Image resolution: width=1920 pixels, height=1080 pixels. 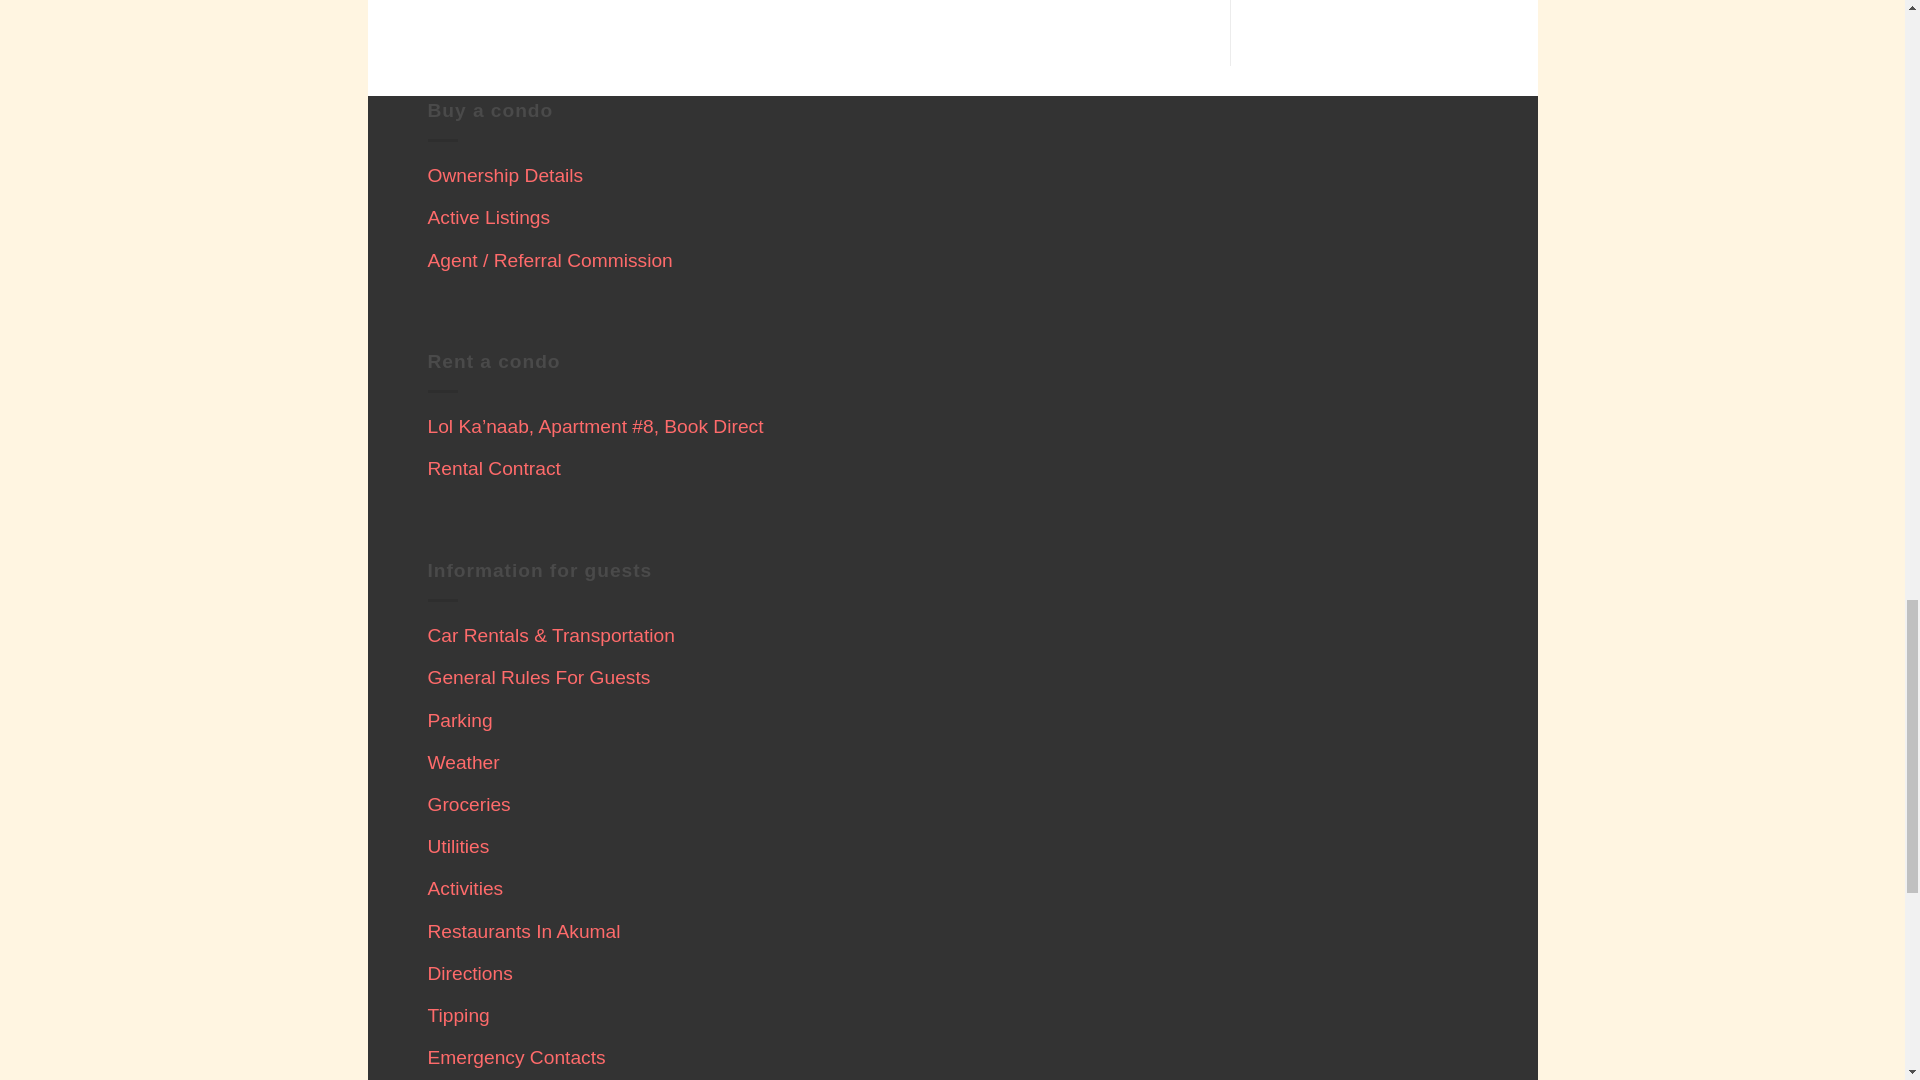 I want to click on Parking, so click(x=460, y=720).